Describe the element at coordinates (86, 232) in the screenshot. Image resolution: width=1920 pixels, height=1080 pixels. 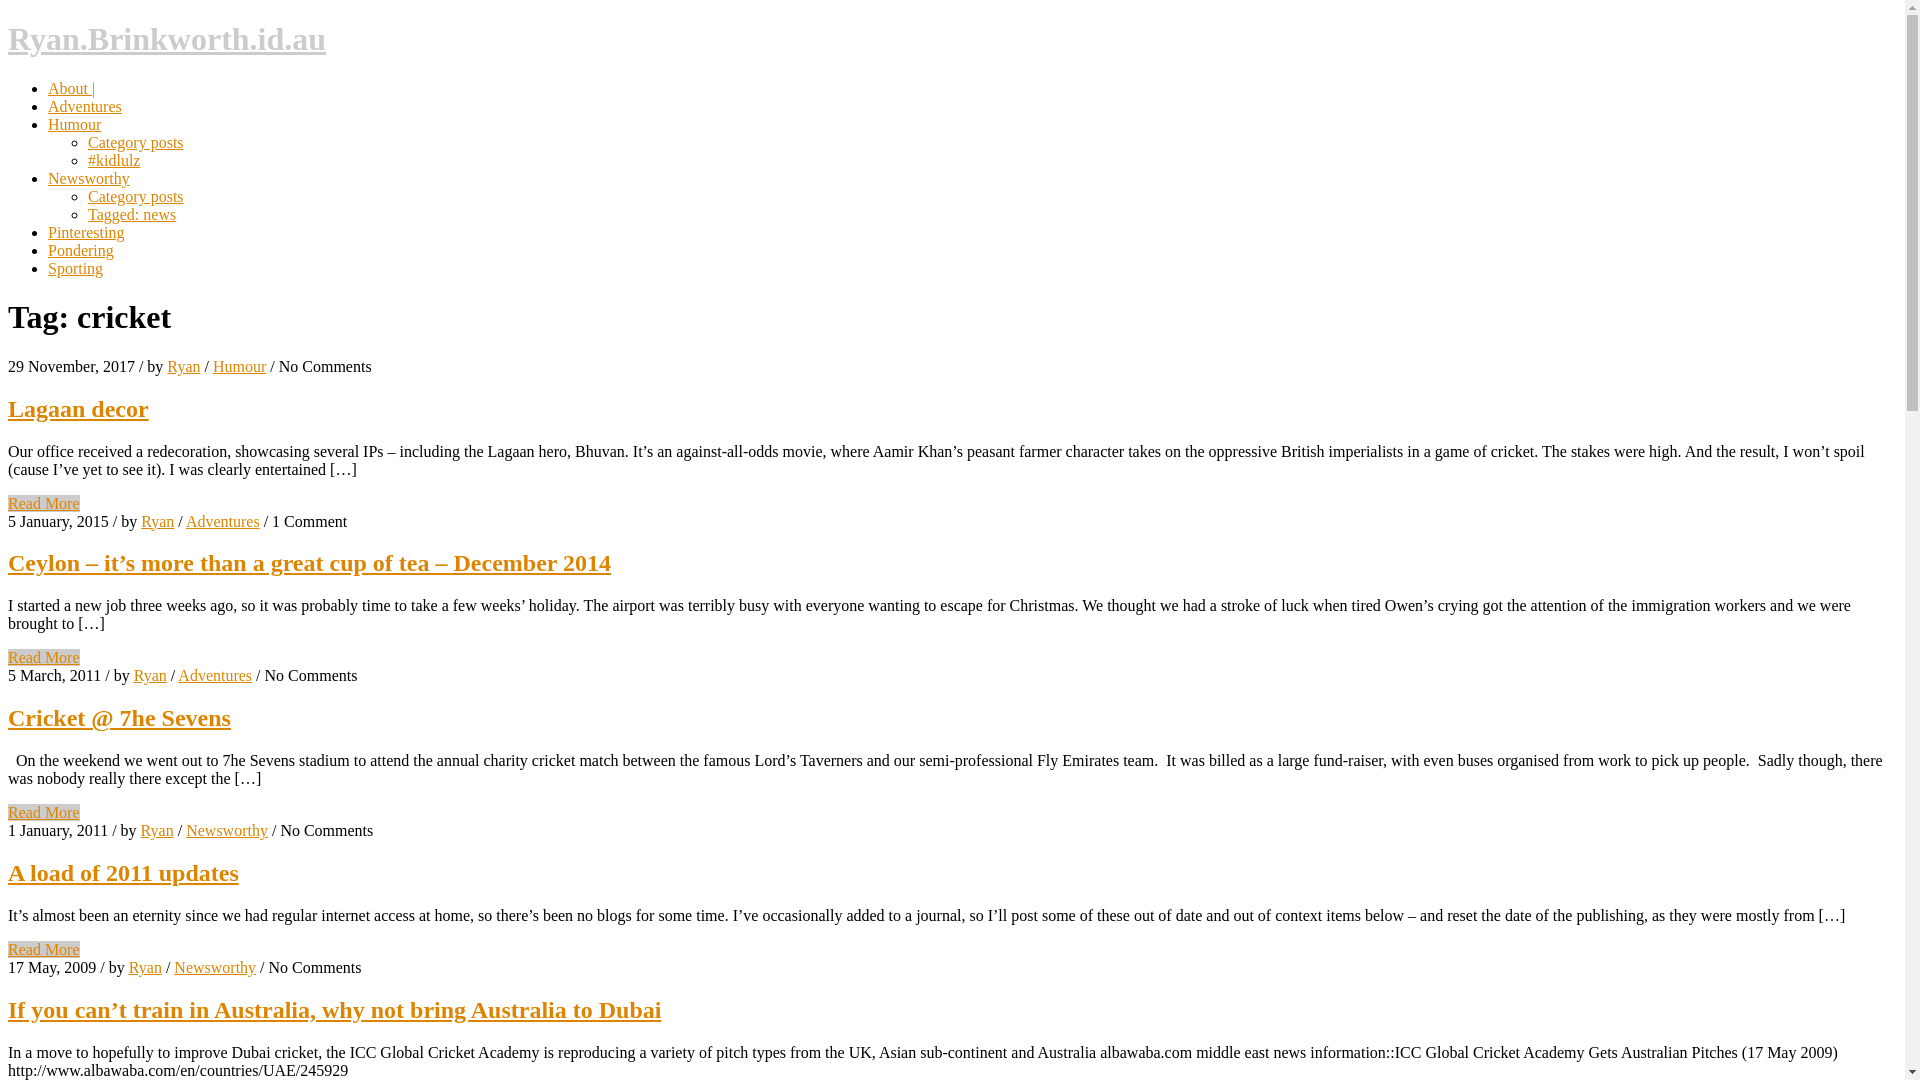
I see `Pinteresting` at that location.